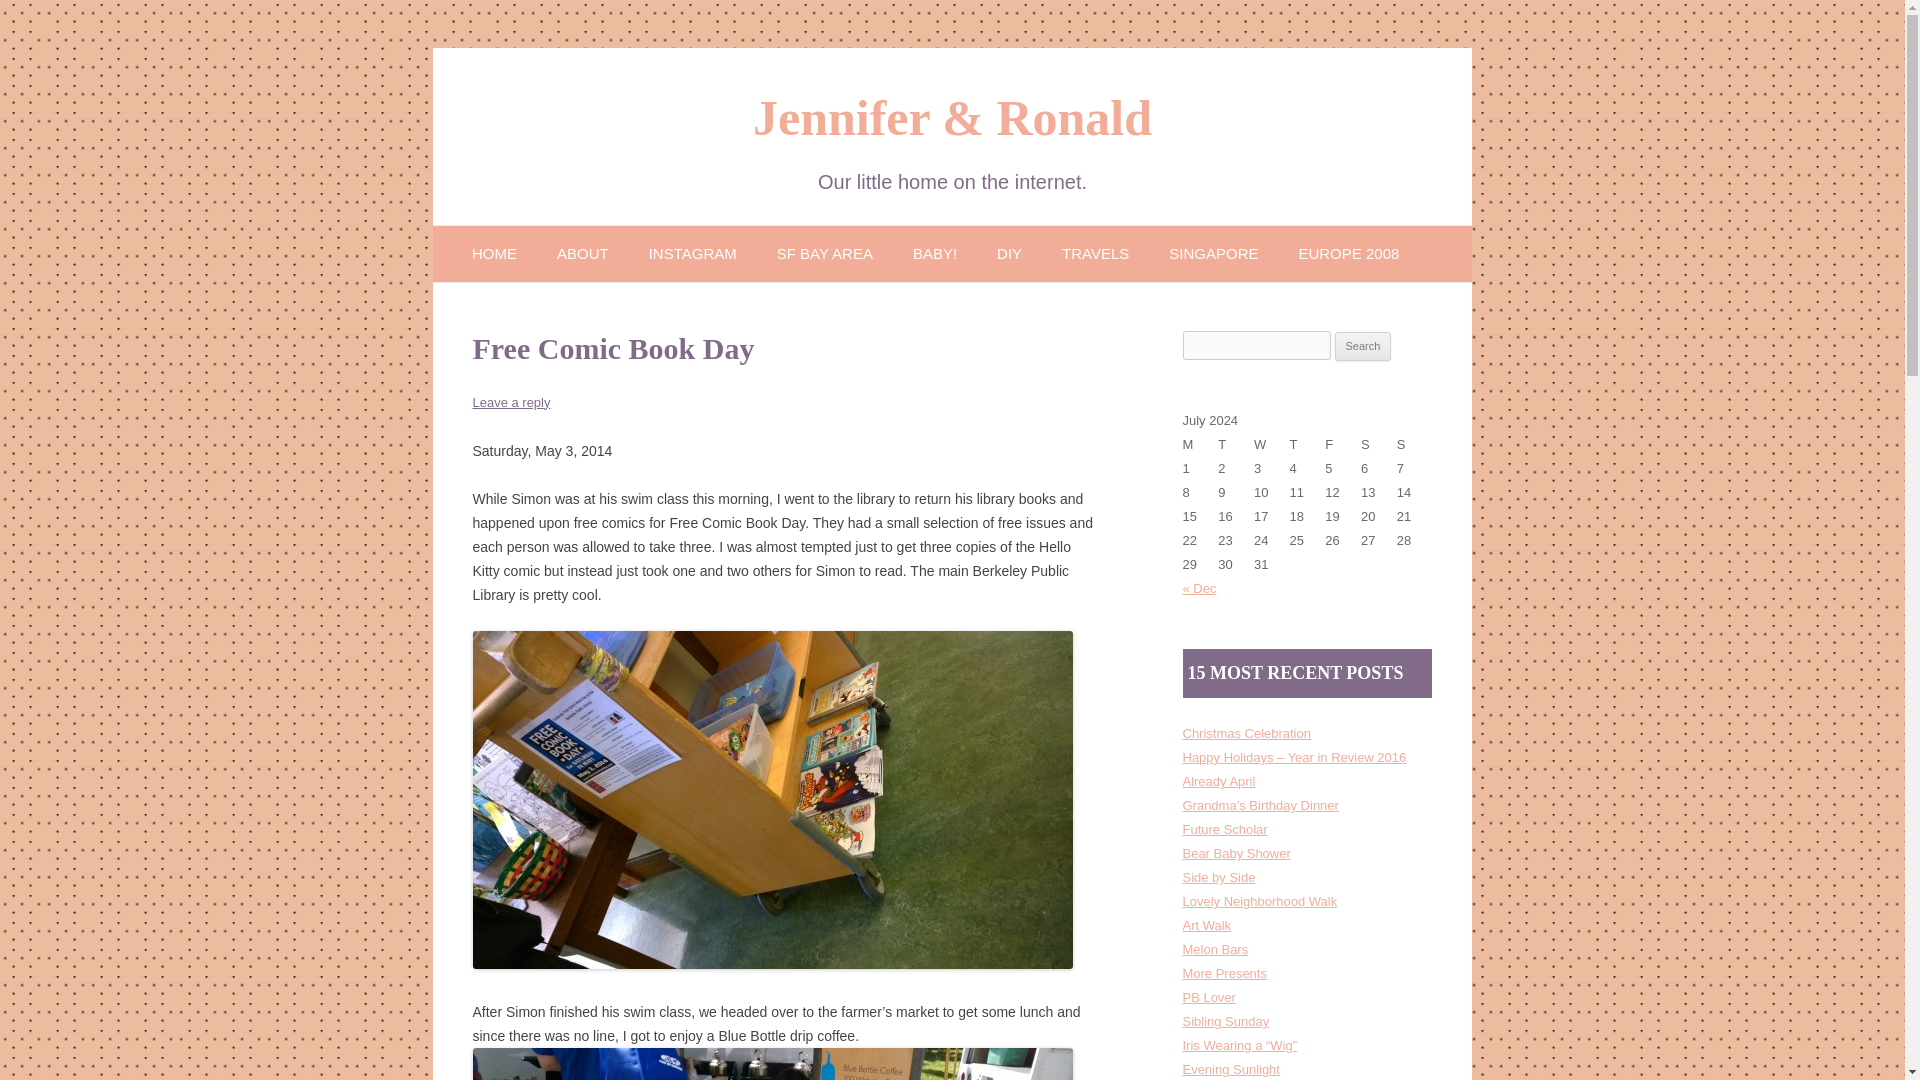  Describe the element at coordinates (1246, 732) in the screenshot. I see `Christmas Celebration` at that location.